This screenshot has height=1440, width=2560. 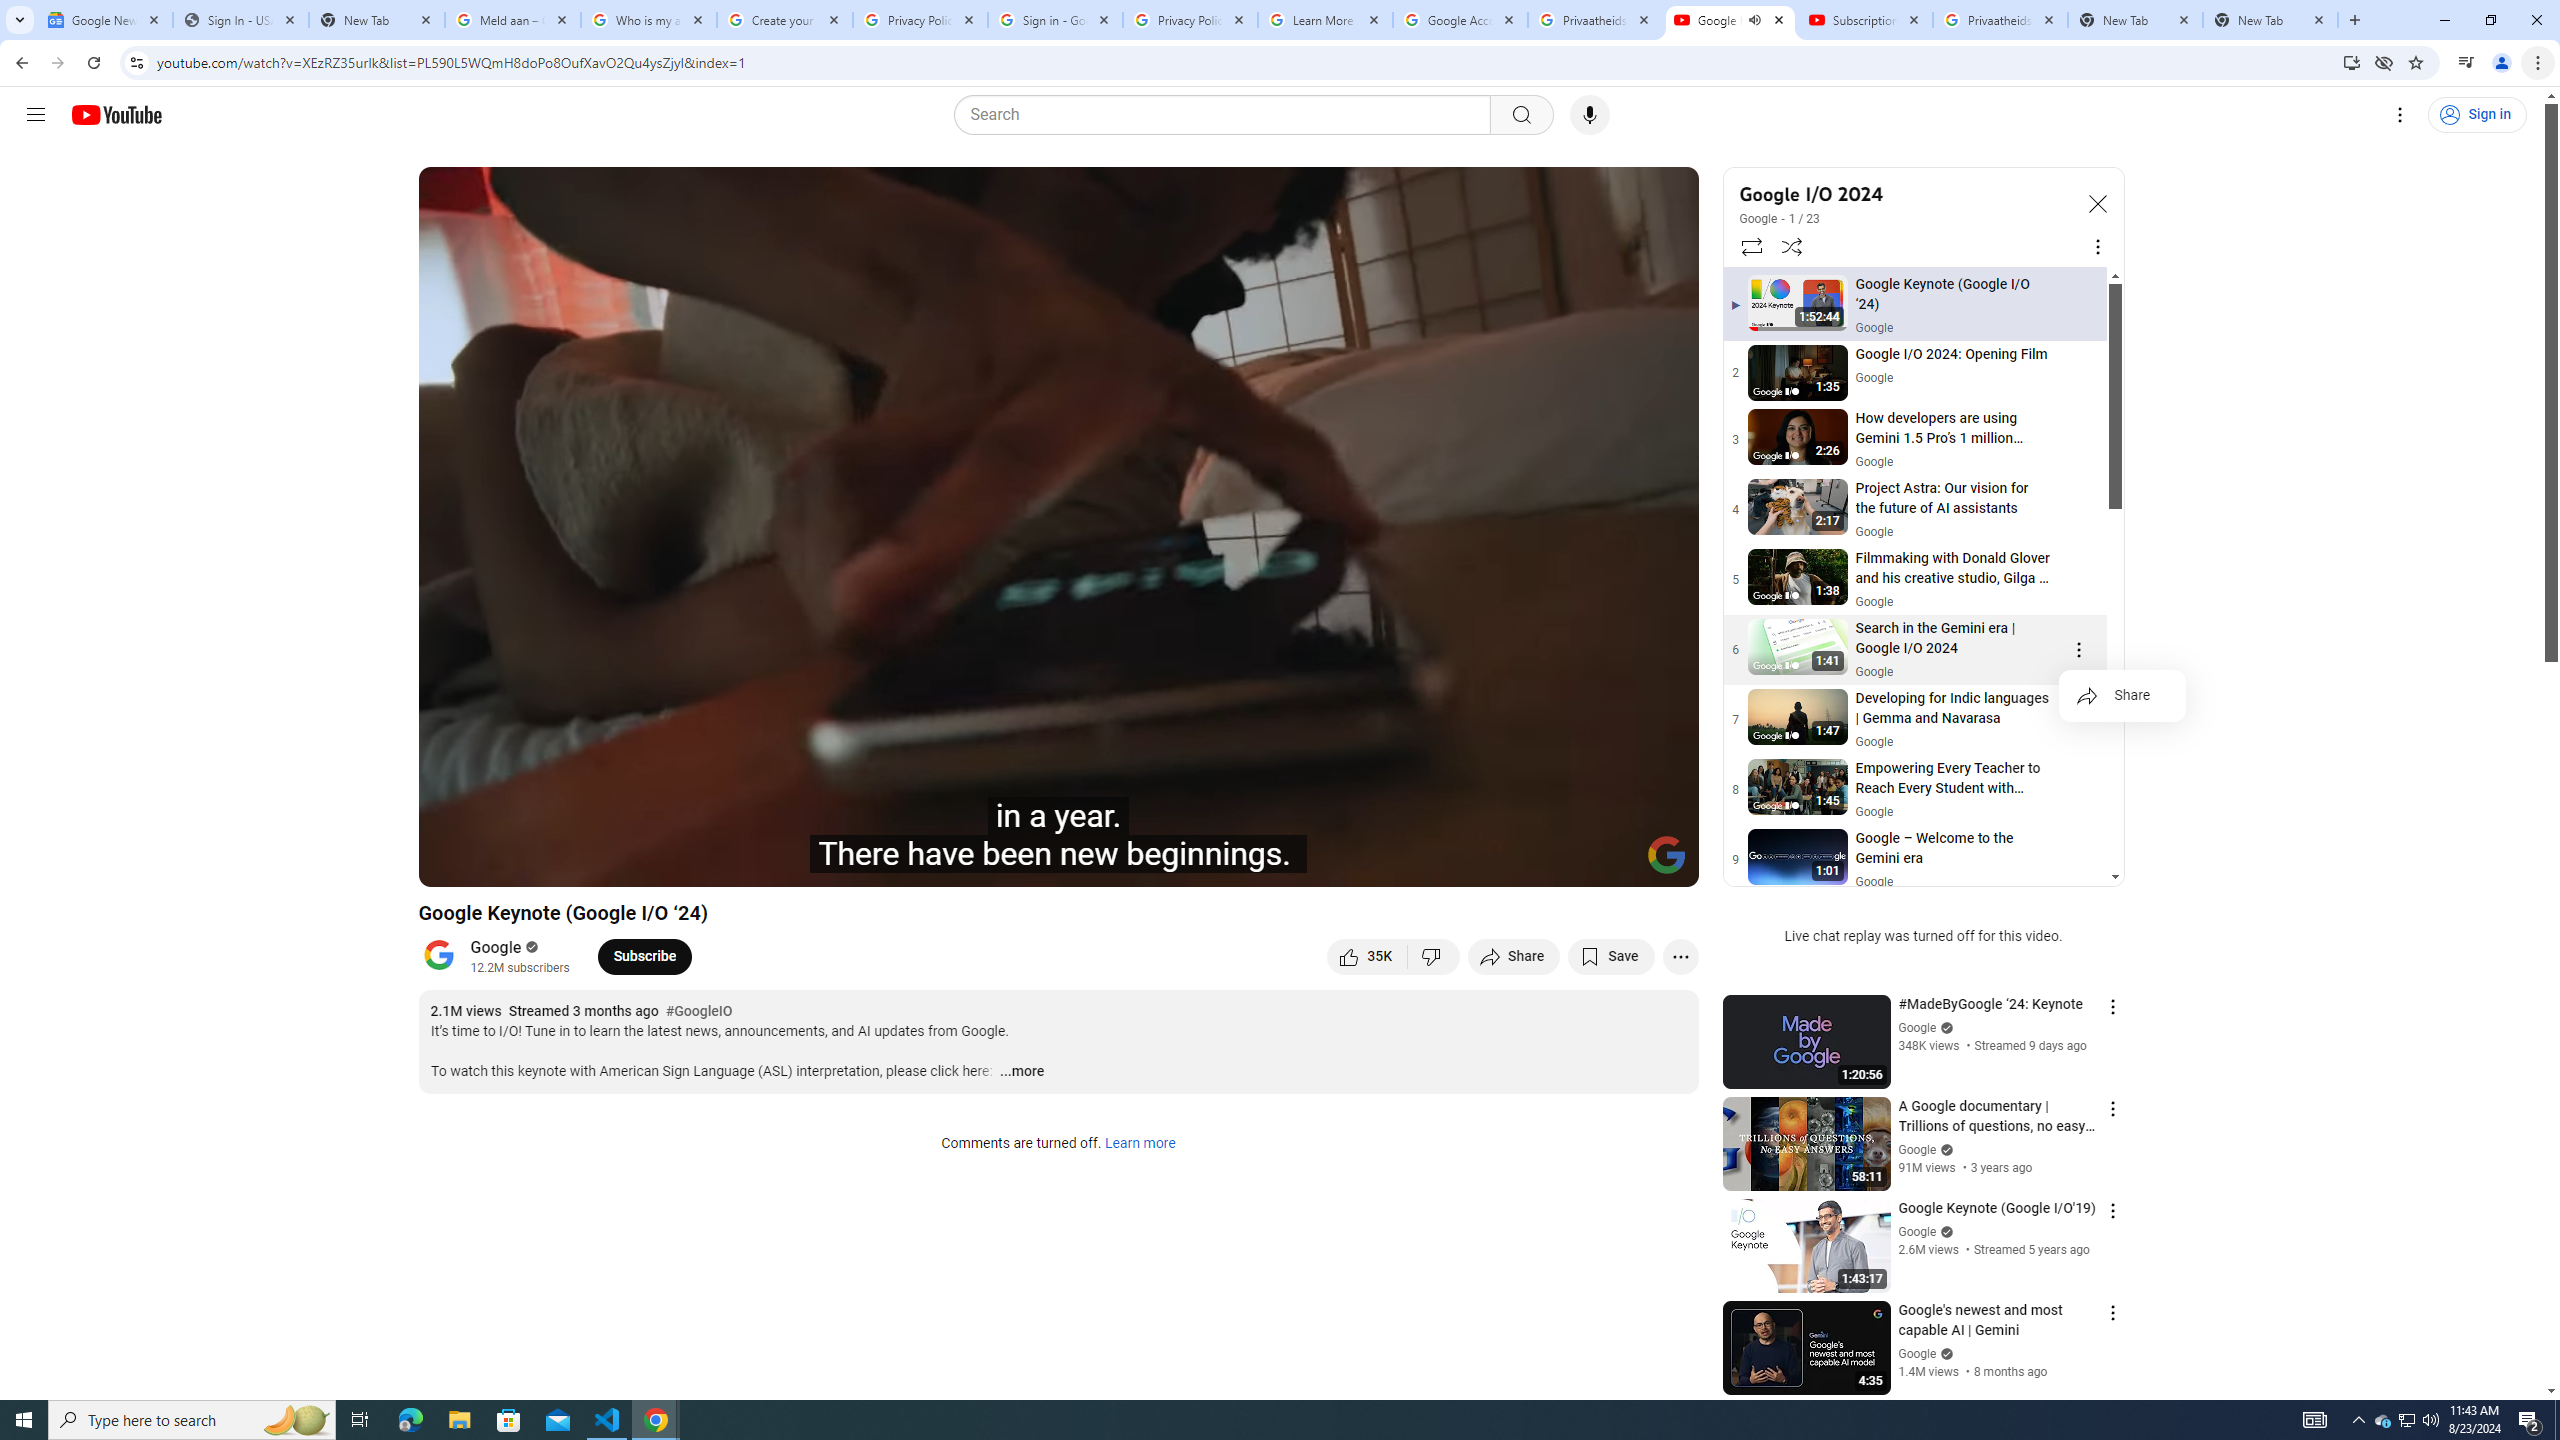 What do you see at coordinates (2350, 62) in the screenshot?
I see `Install YouTube` at bounding box center [2350, 62].